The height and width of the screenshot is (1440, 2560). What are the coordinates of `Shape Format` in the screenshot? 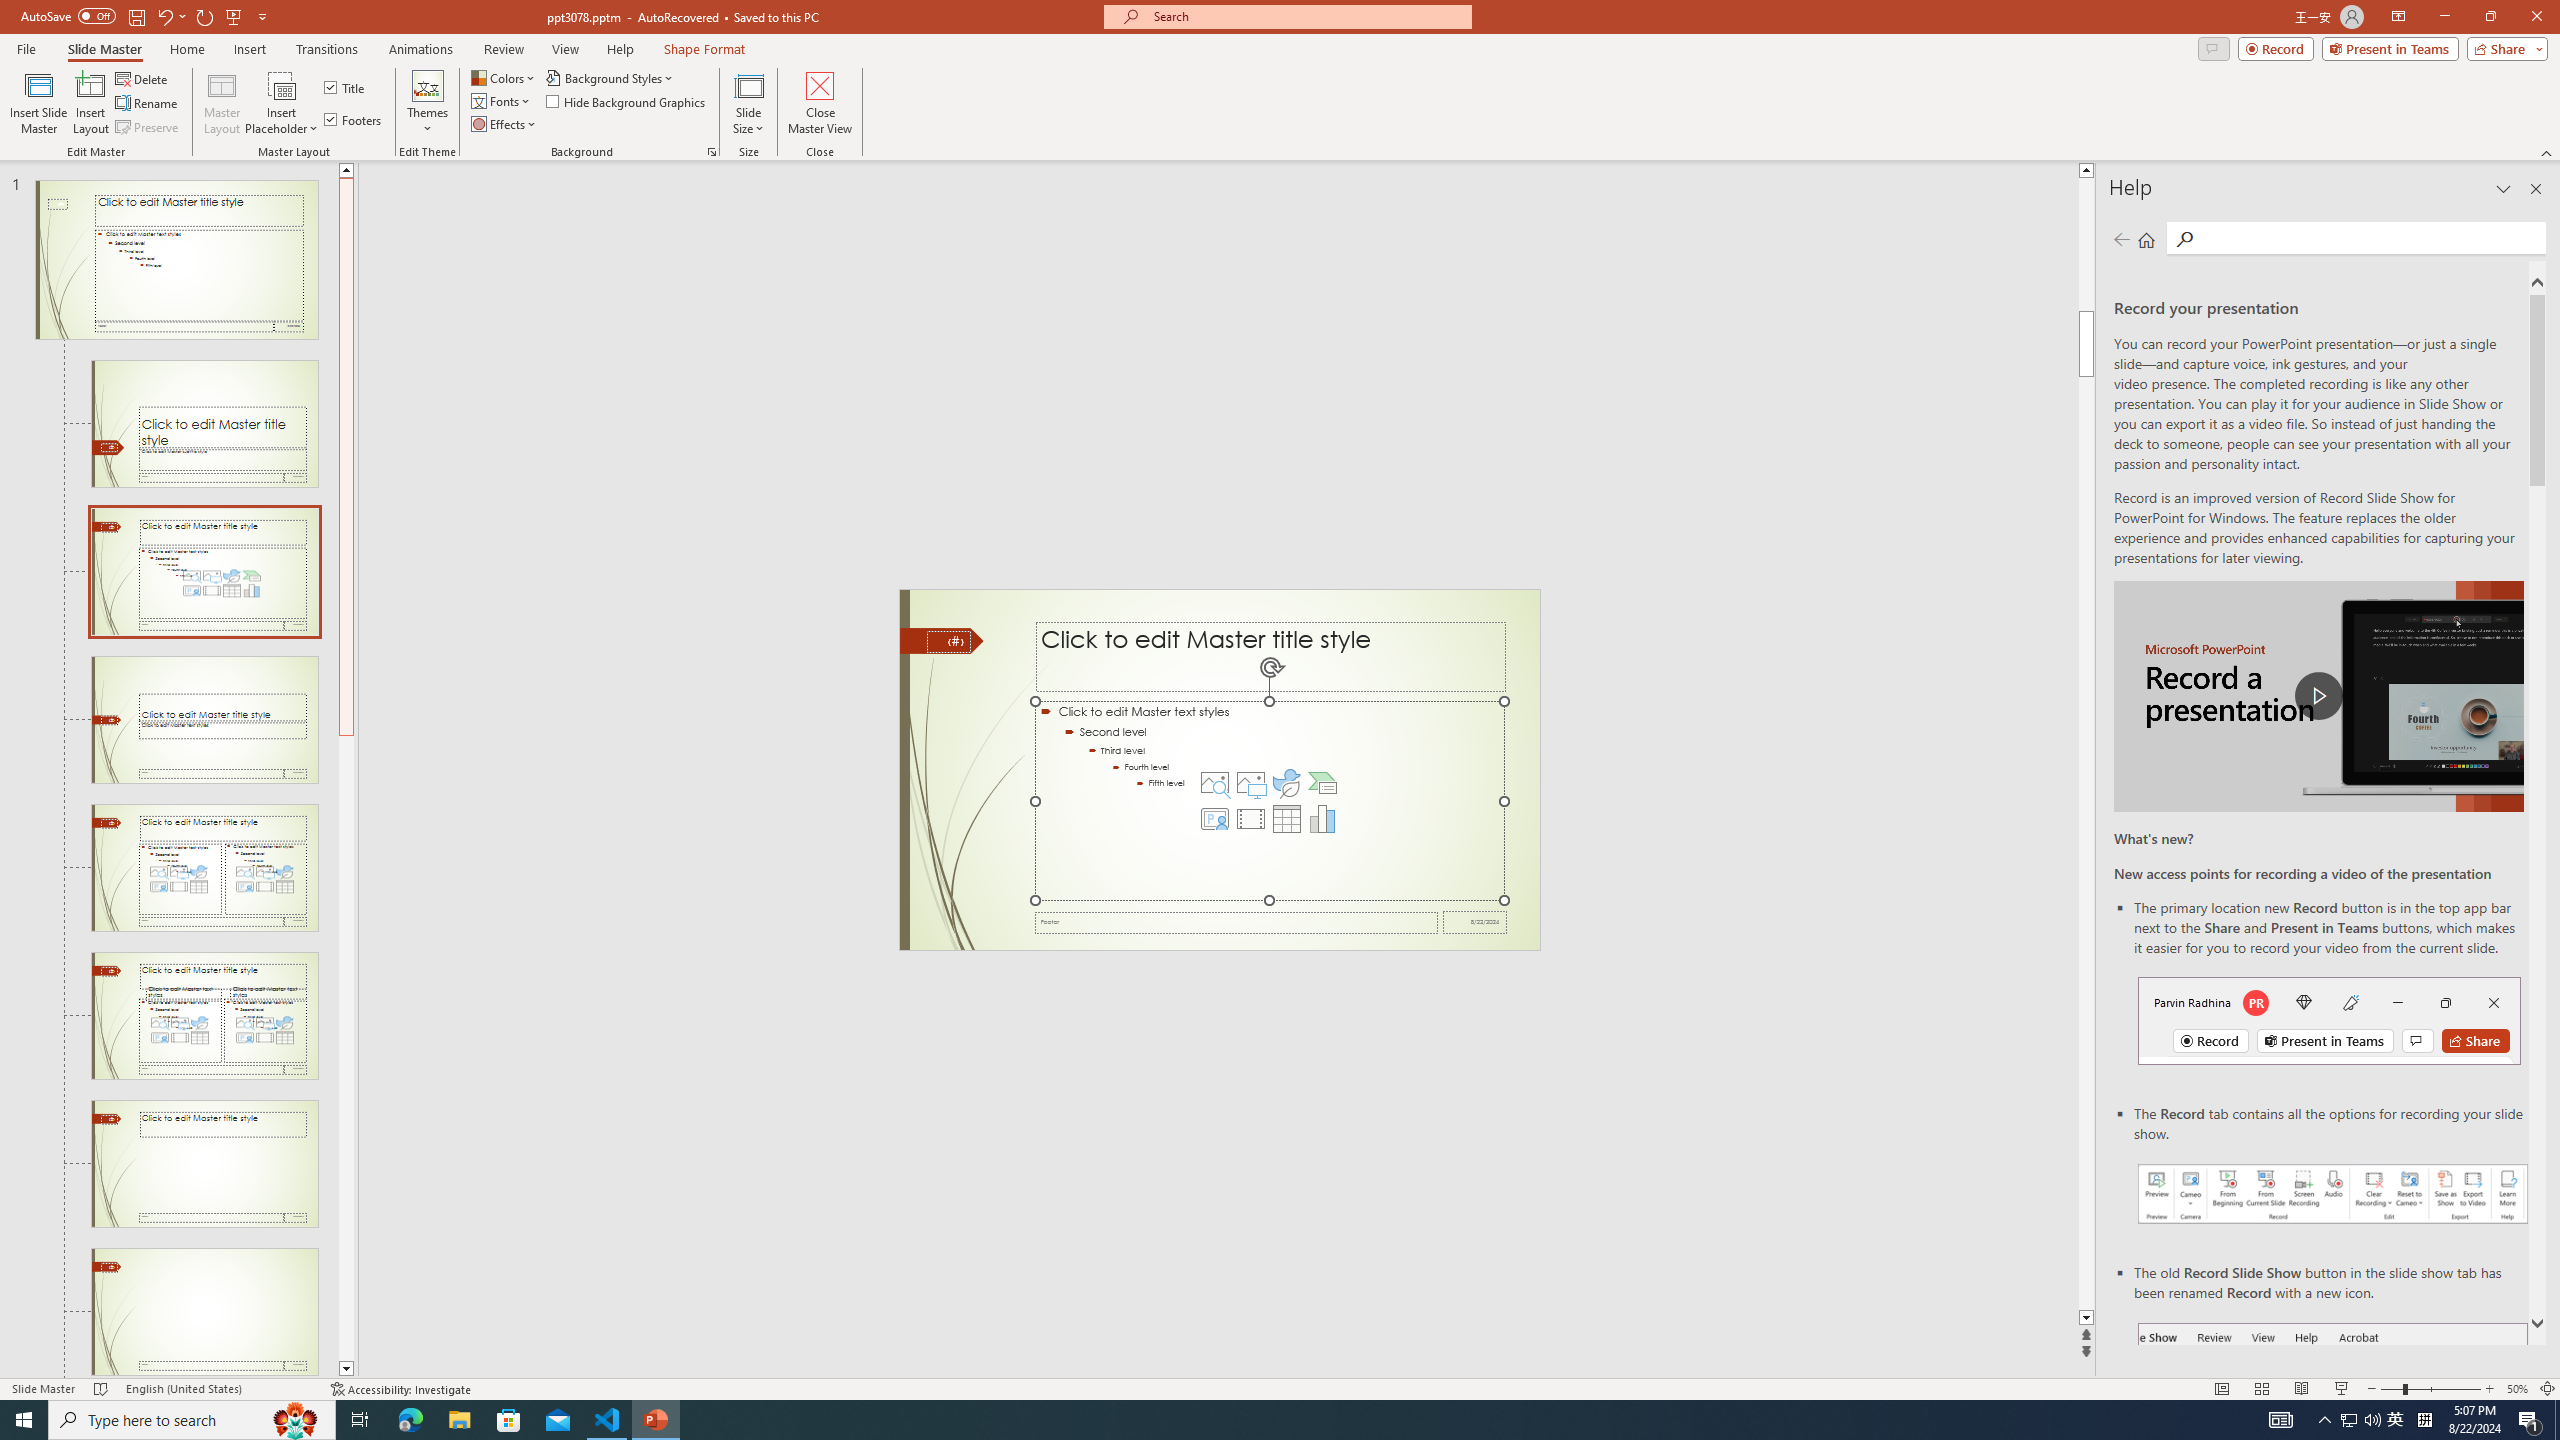 It's located at (705, 49).